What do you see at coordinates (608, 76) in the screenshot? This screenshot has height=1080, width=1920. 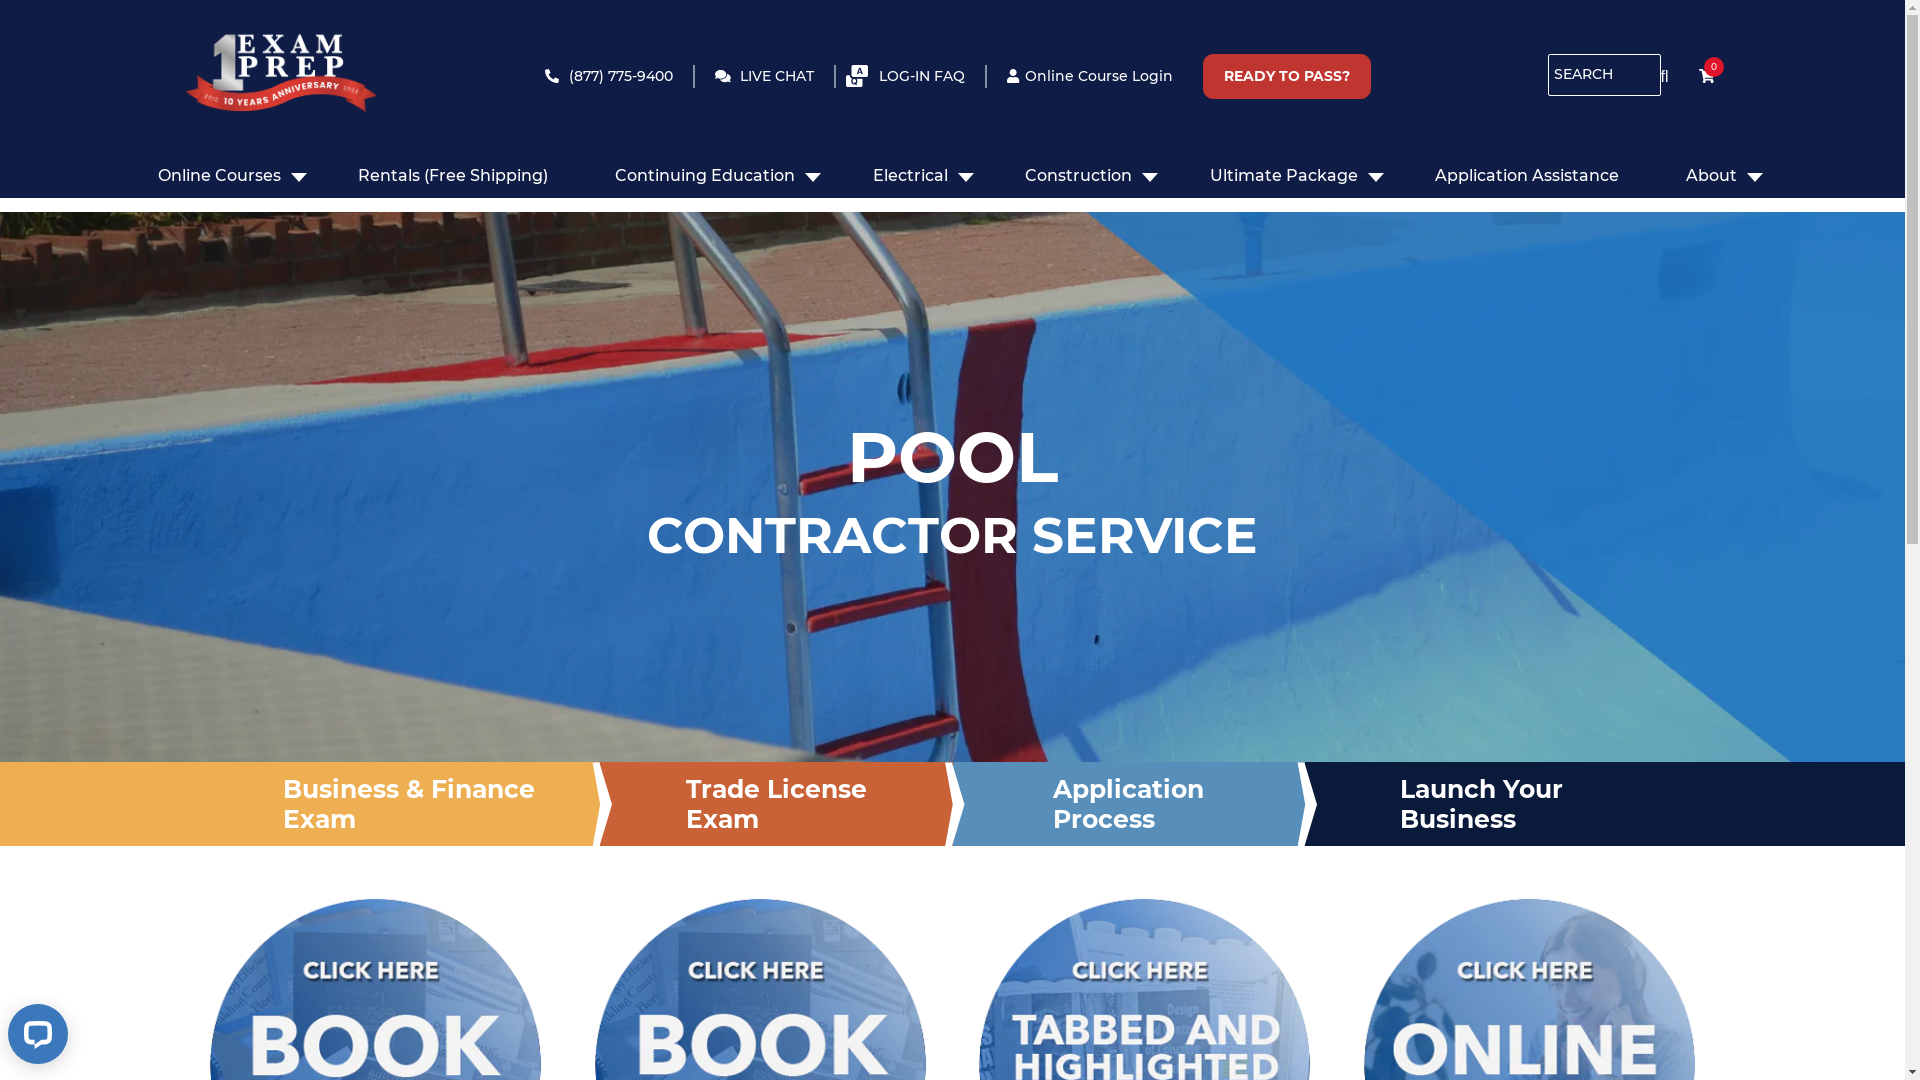 I see `(877) 775-9400` at bounding box center [608, 76].